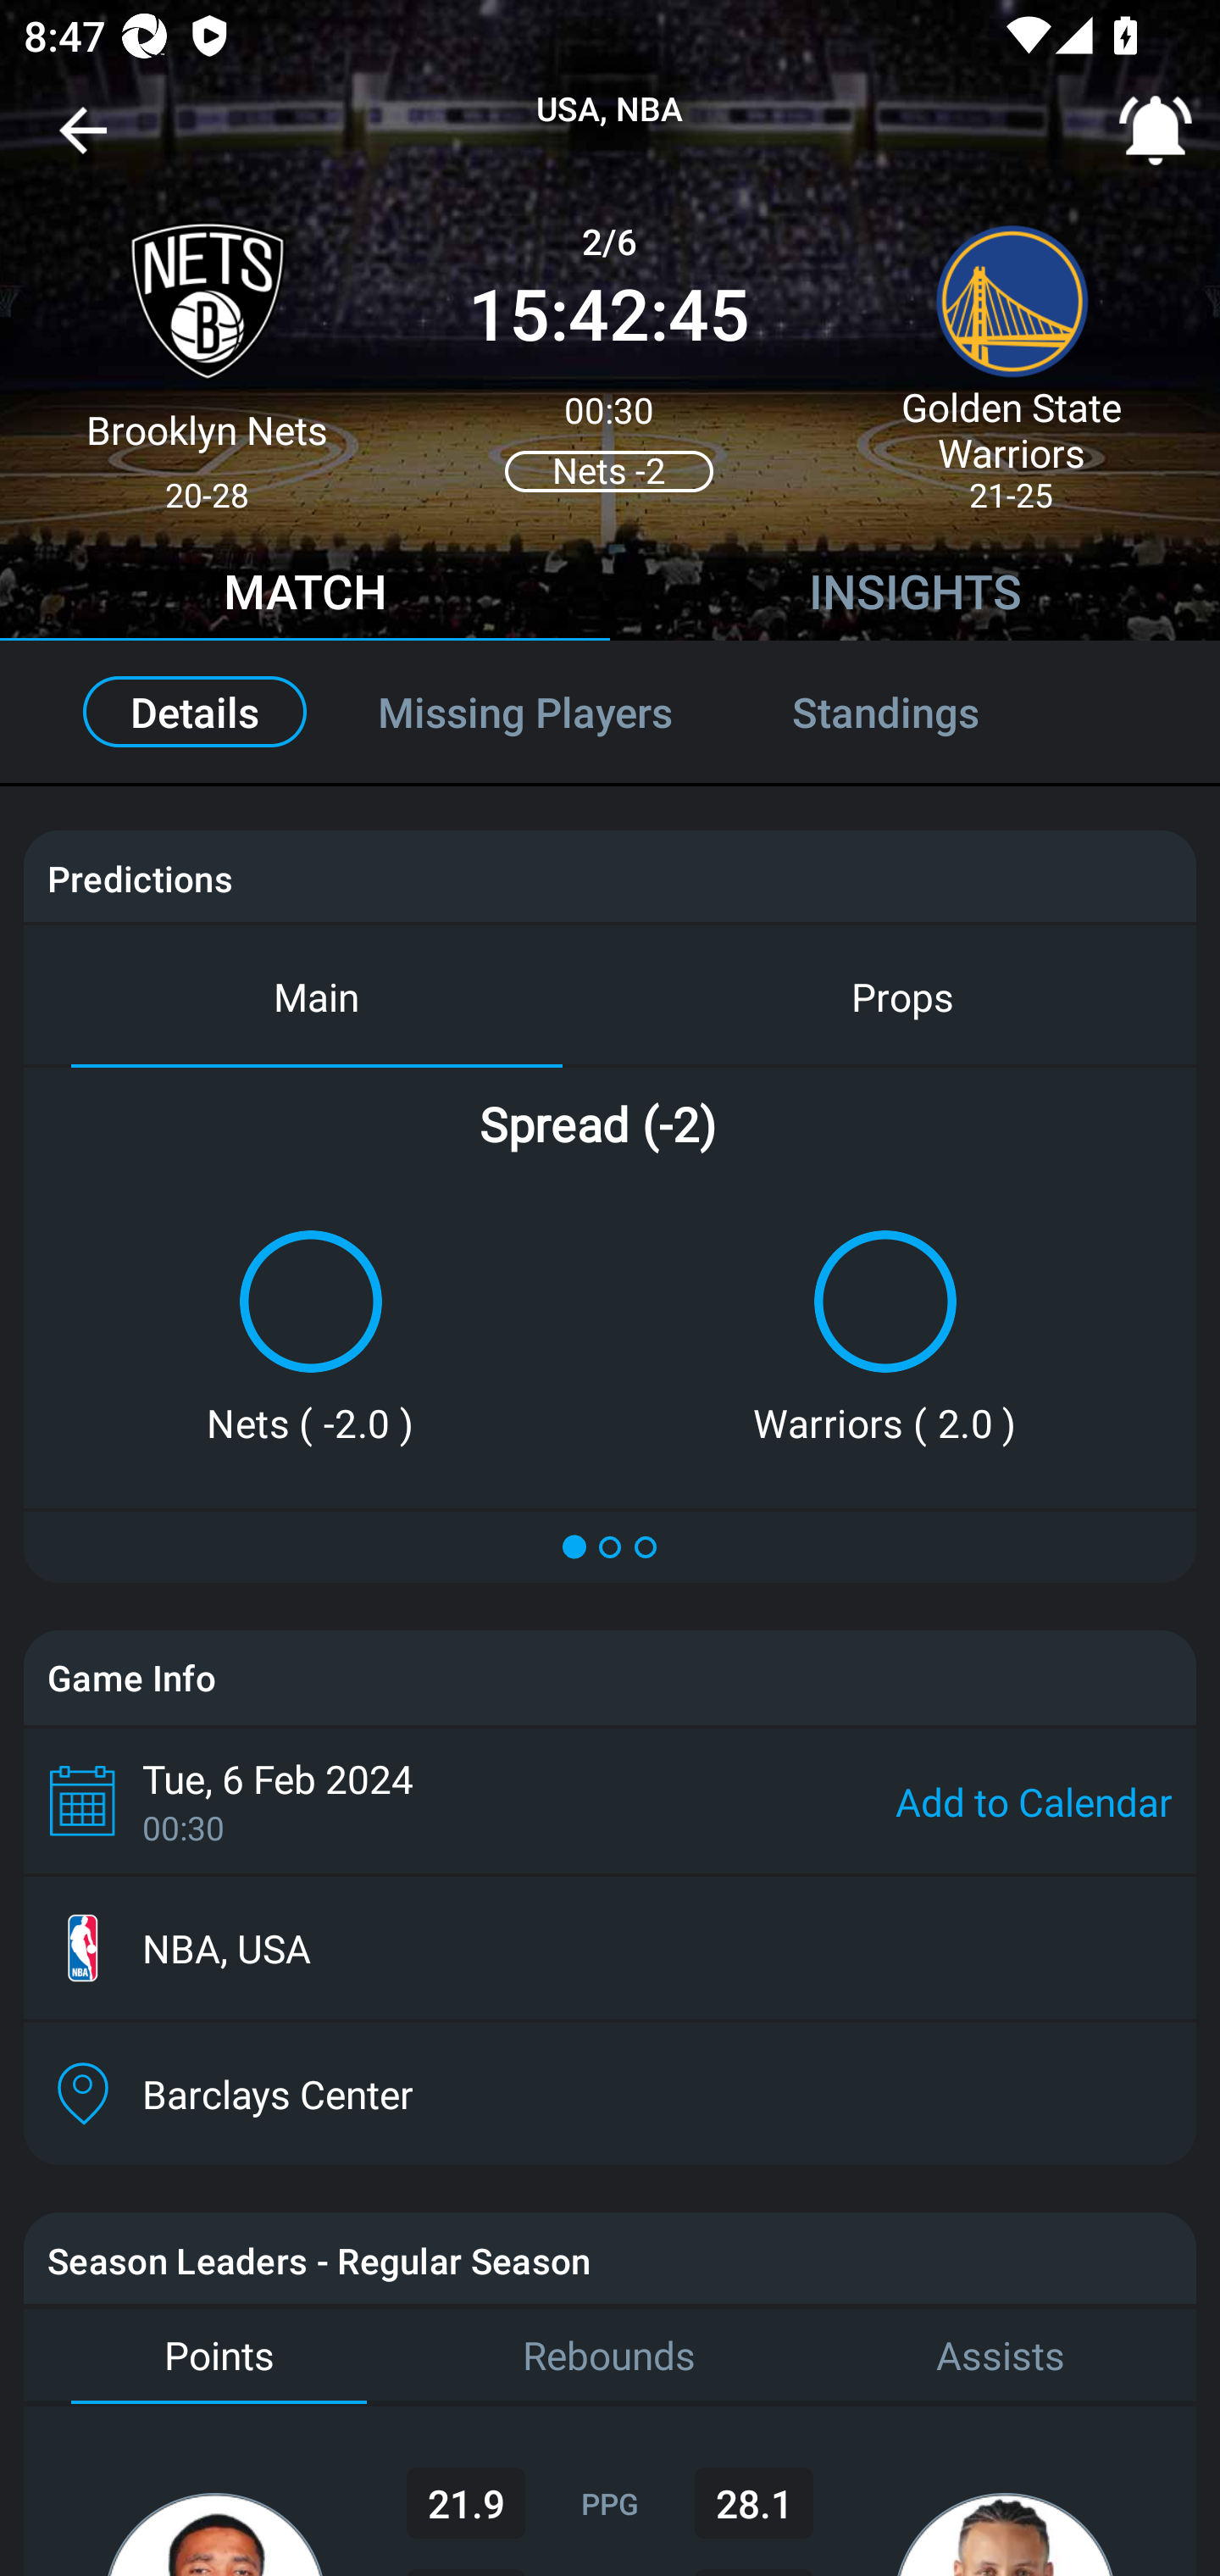  Describe the element at coordinates (610, 1678) in the screenshot. I see `Game Info` at that location.